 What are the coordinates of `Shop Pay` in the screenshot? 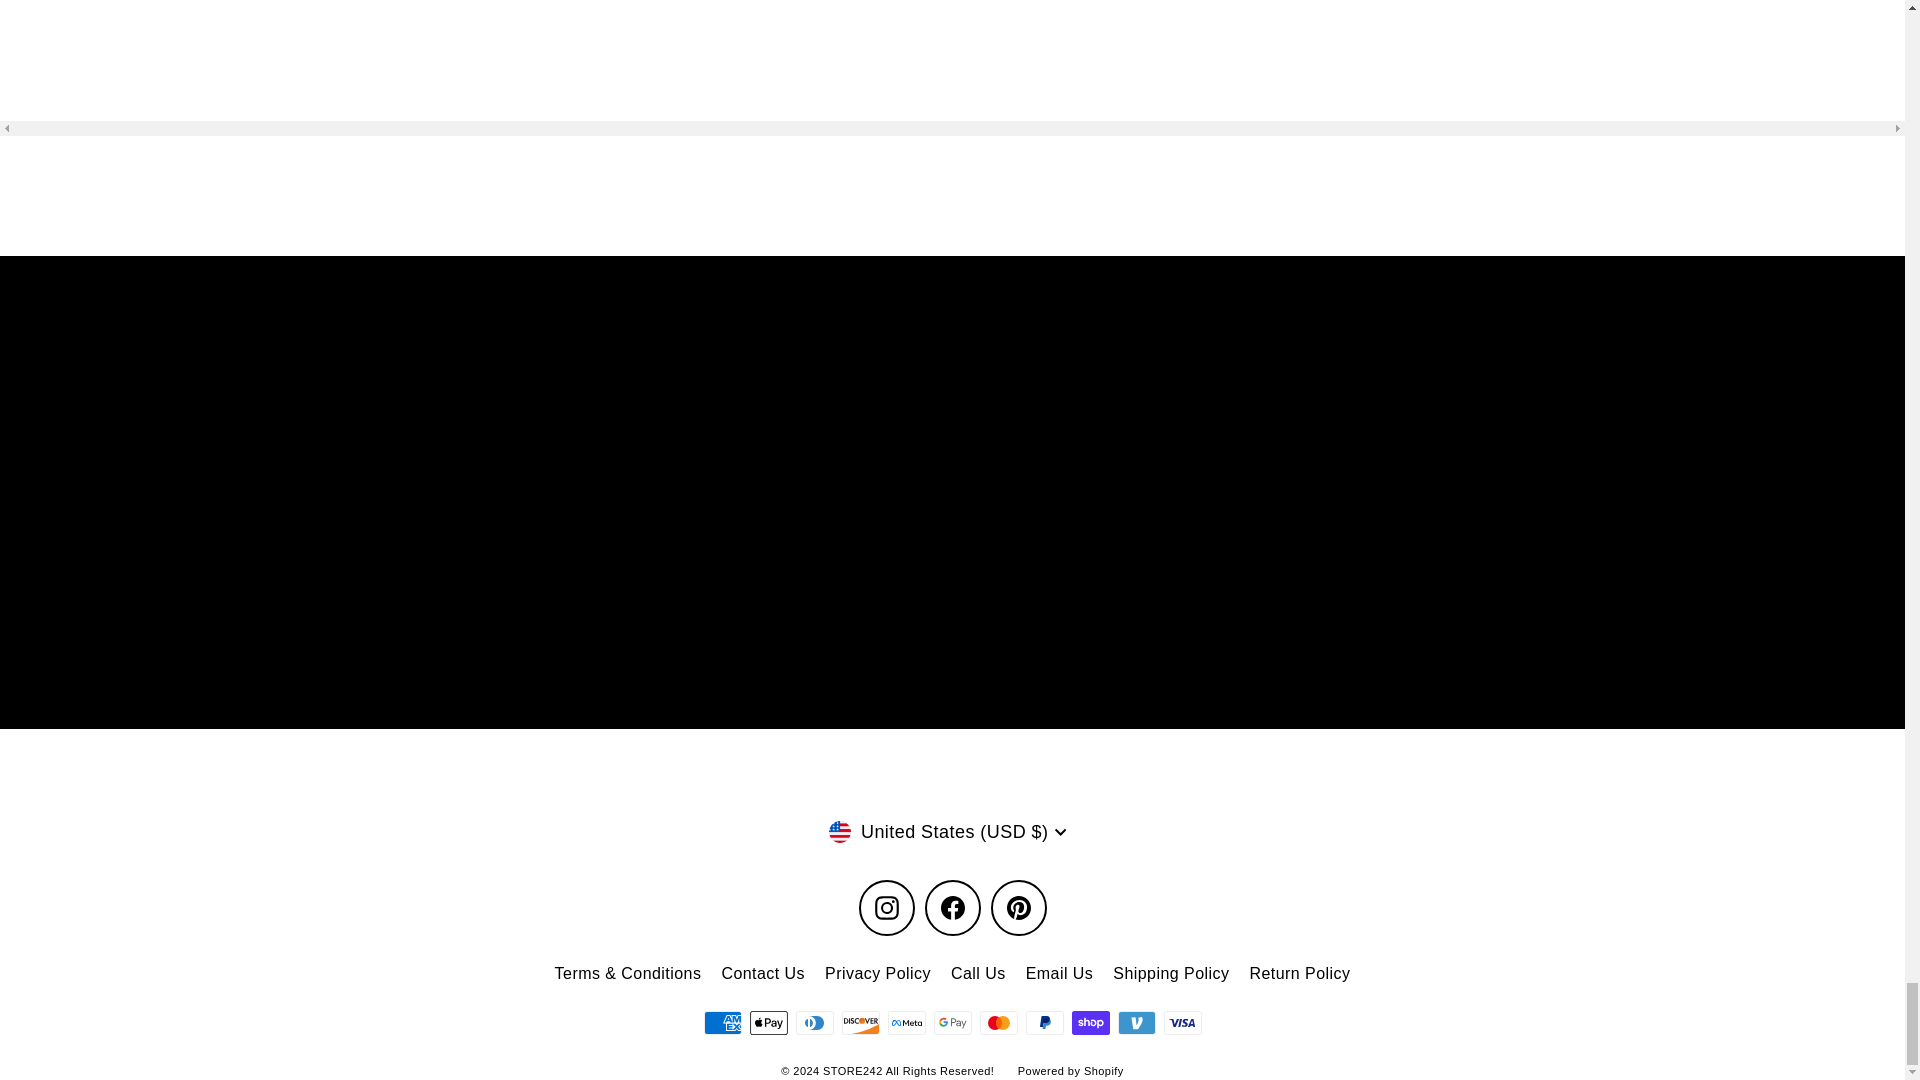 It's located at (1090, 1022).